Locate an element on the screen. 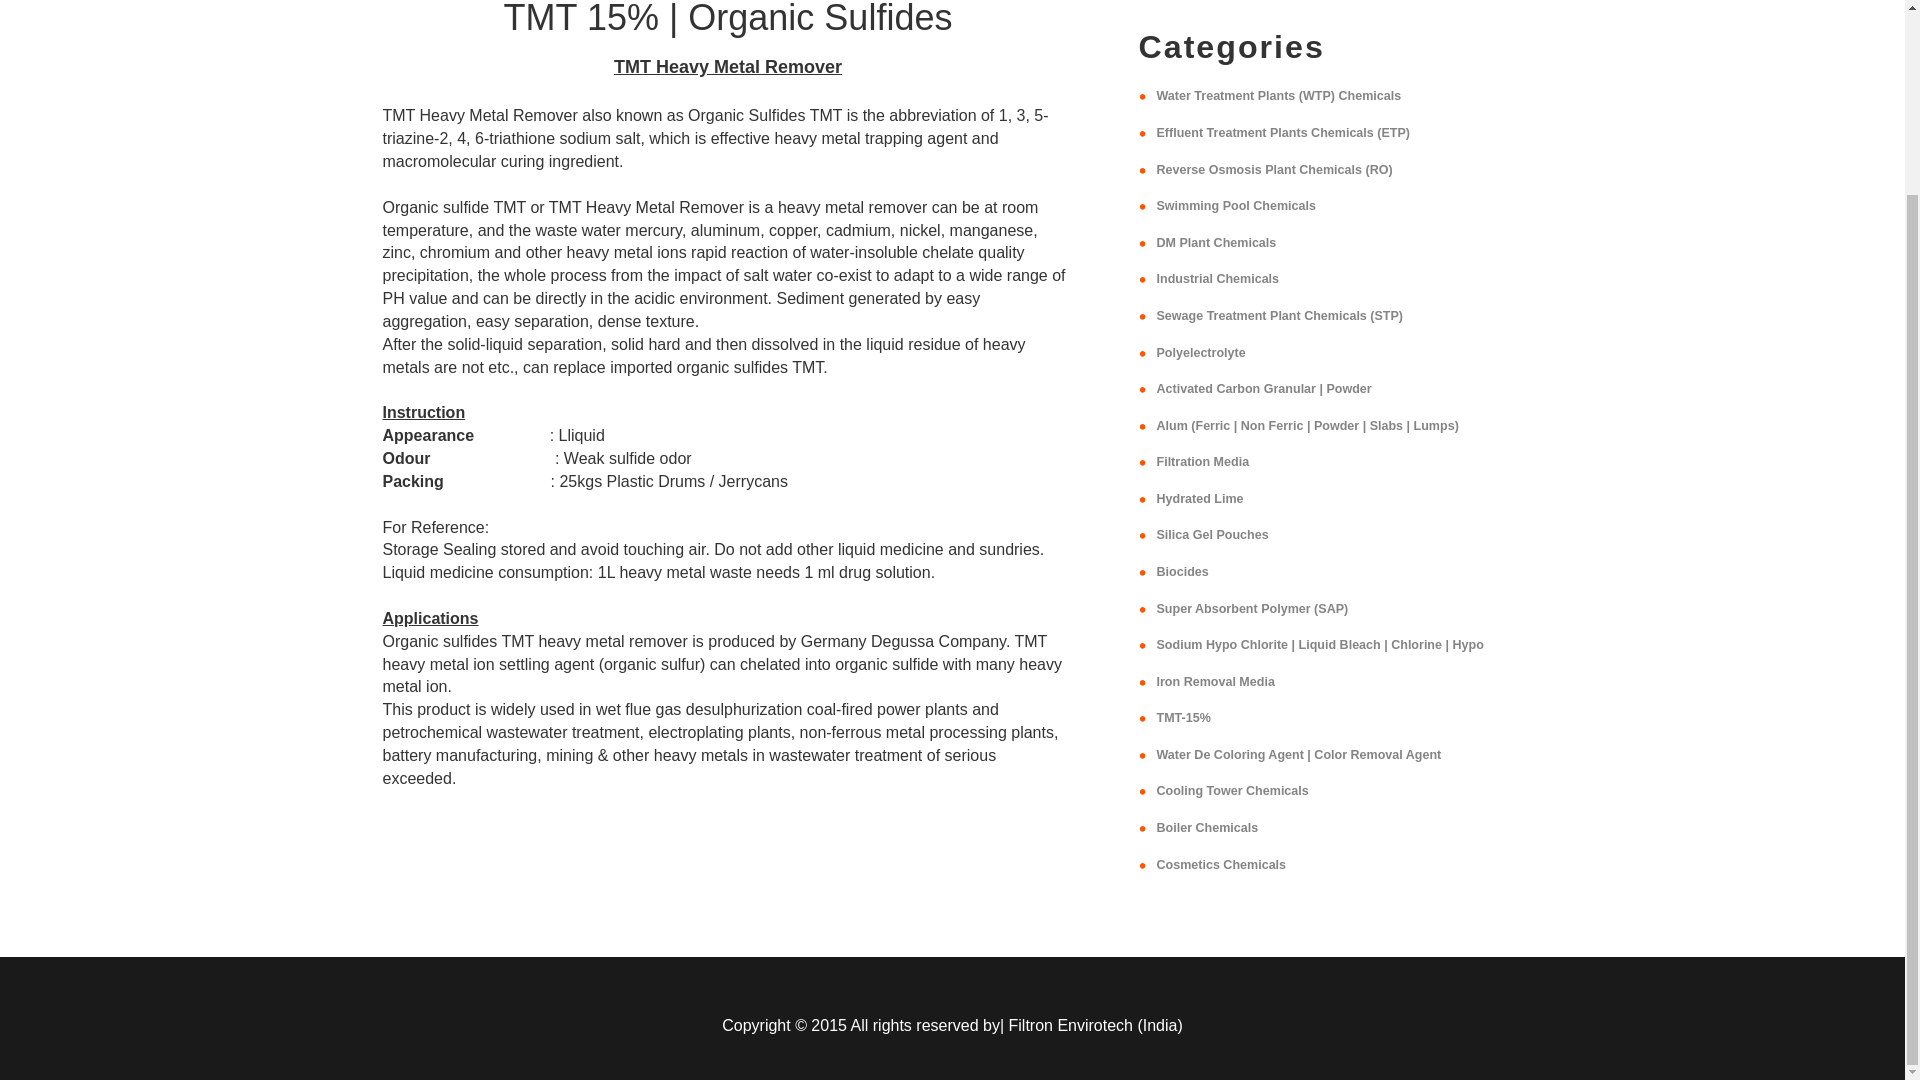 This screenshot has width=1920, height=1080. Biocides is located at coordinates (1181, 571).